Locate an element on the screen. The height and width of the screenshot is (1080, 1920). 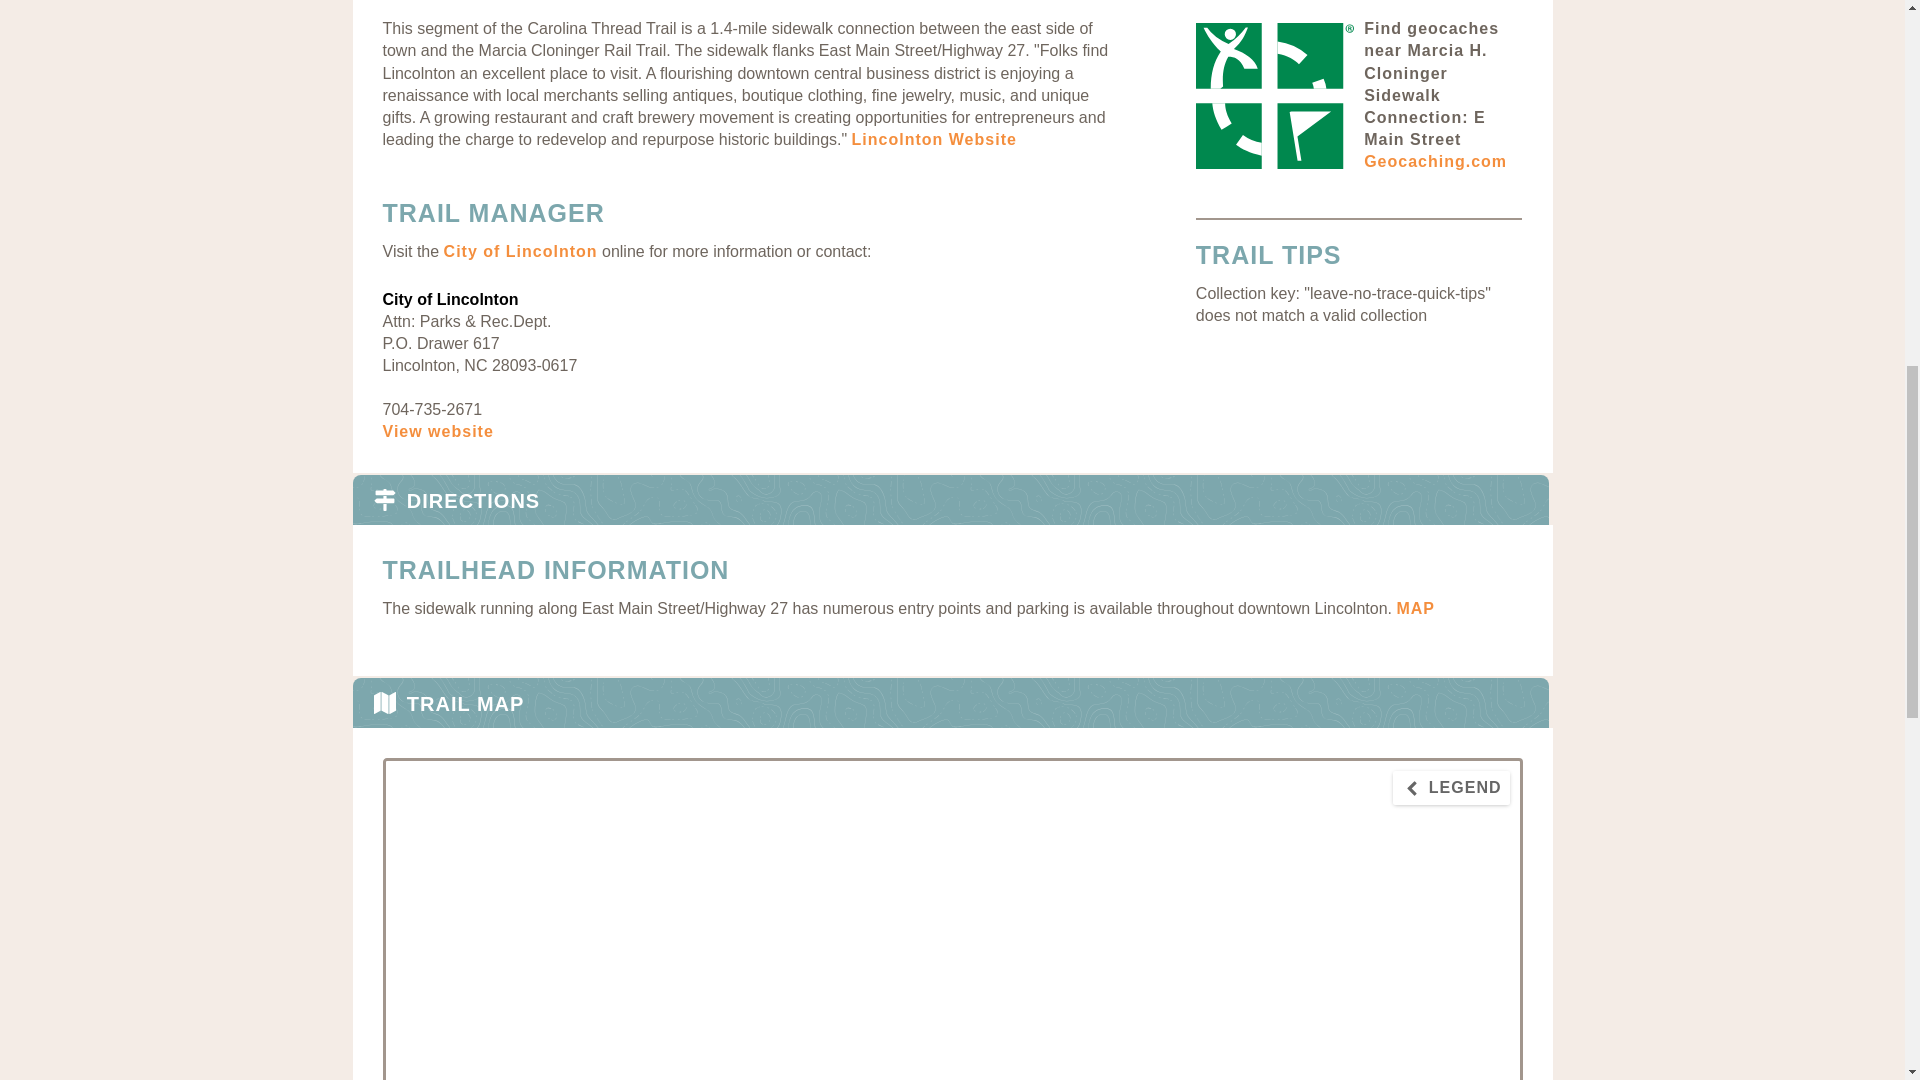
Nearby Geocaches is located at coordinates (1435, 161).